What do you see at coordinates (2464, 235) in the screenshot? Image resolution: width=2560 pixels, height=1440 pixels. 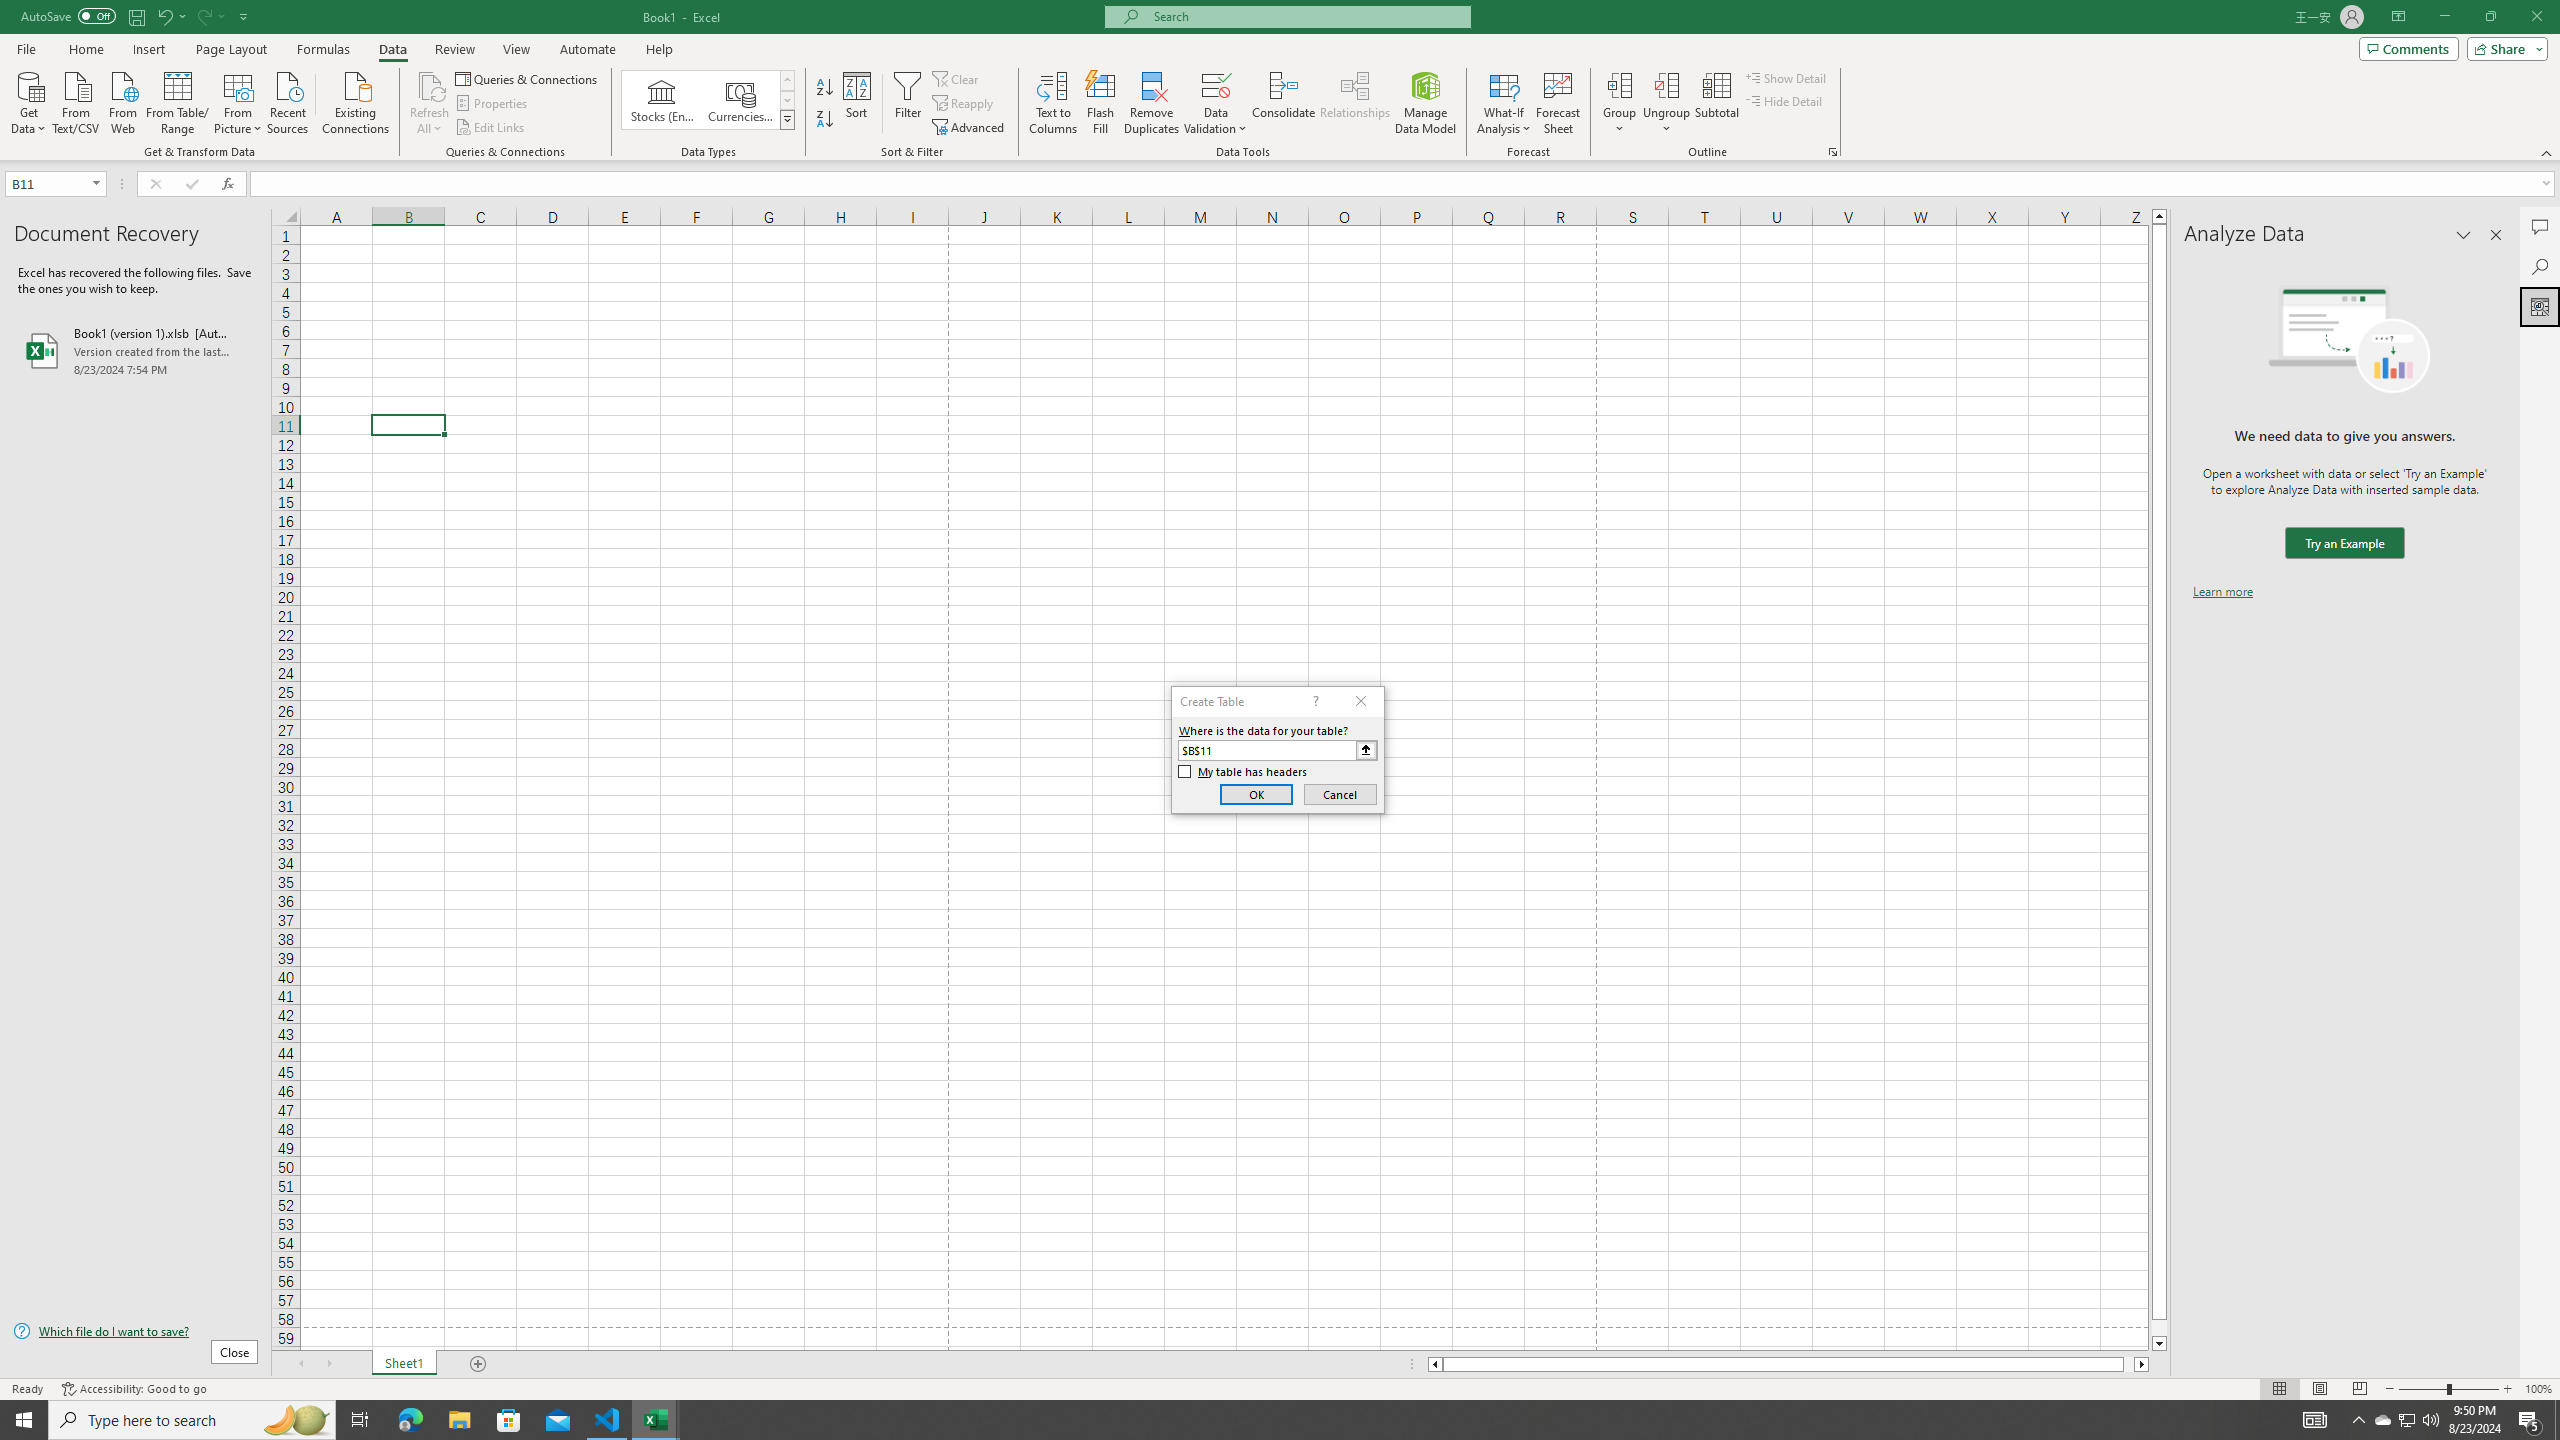 I see `Task Pane Options` at bounding box center [2464, 235].